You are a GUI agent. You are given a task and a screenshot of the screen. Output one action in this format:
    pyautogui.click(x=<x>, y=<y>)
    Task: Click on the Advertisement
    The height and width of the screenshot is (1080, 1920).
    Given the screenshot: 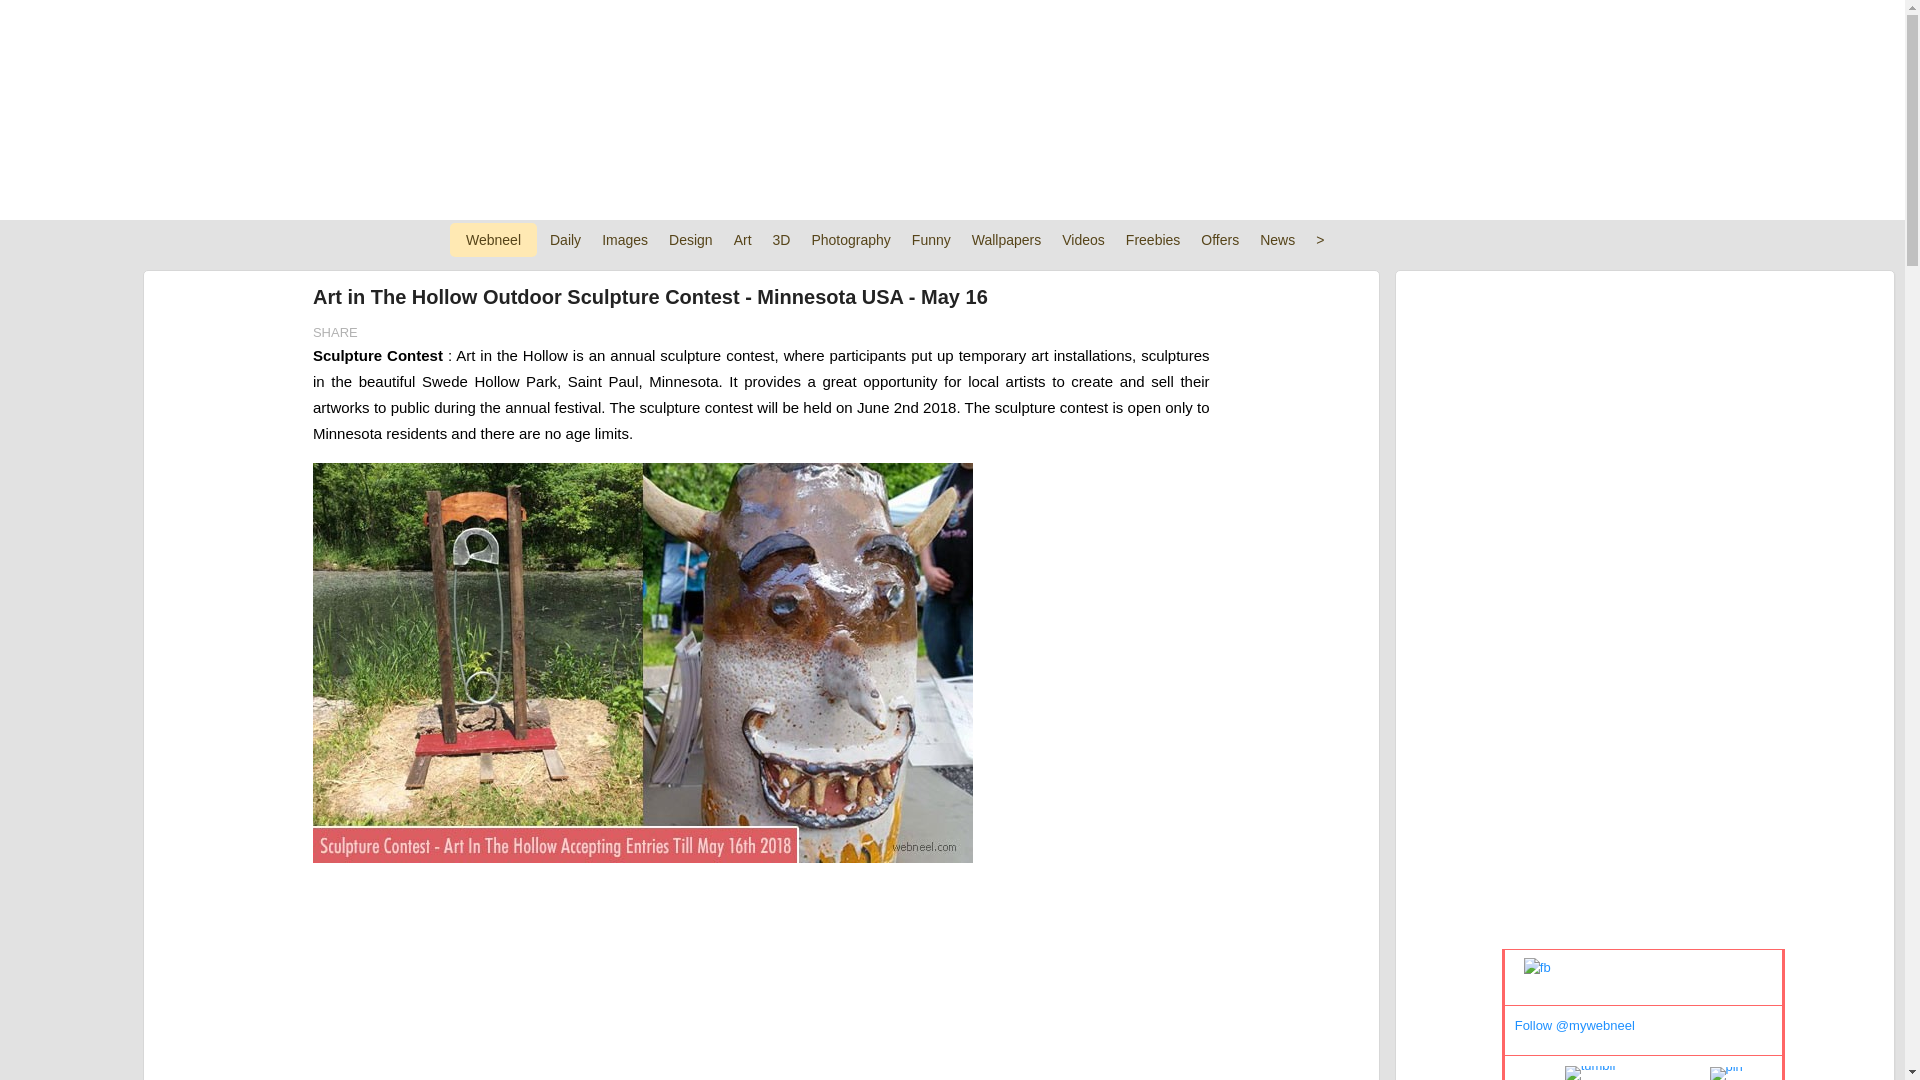 What is the action you would take?
    pyautogui.click(x=952, y=109)
    